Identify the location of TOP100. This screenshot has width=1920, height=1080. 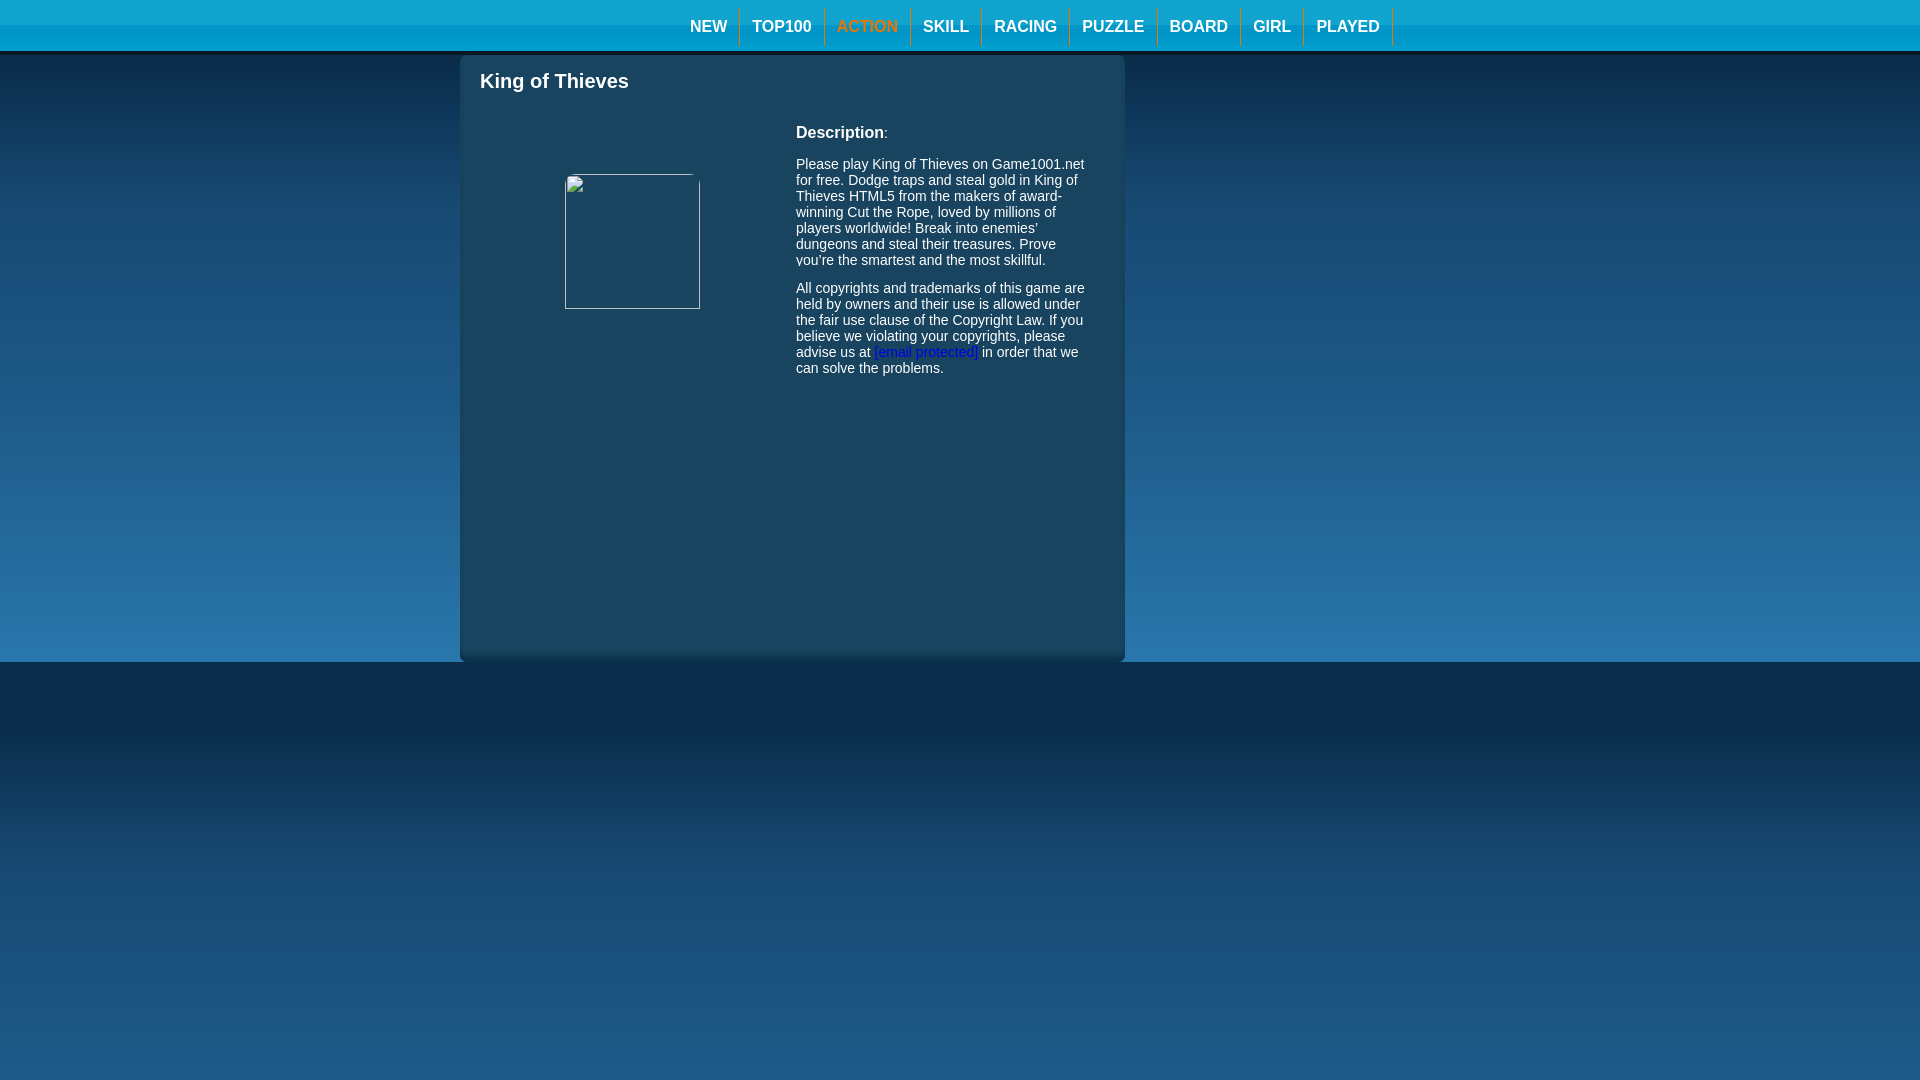
(781, 26).